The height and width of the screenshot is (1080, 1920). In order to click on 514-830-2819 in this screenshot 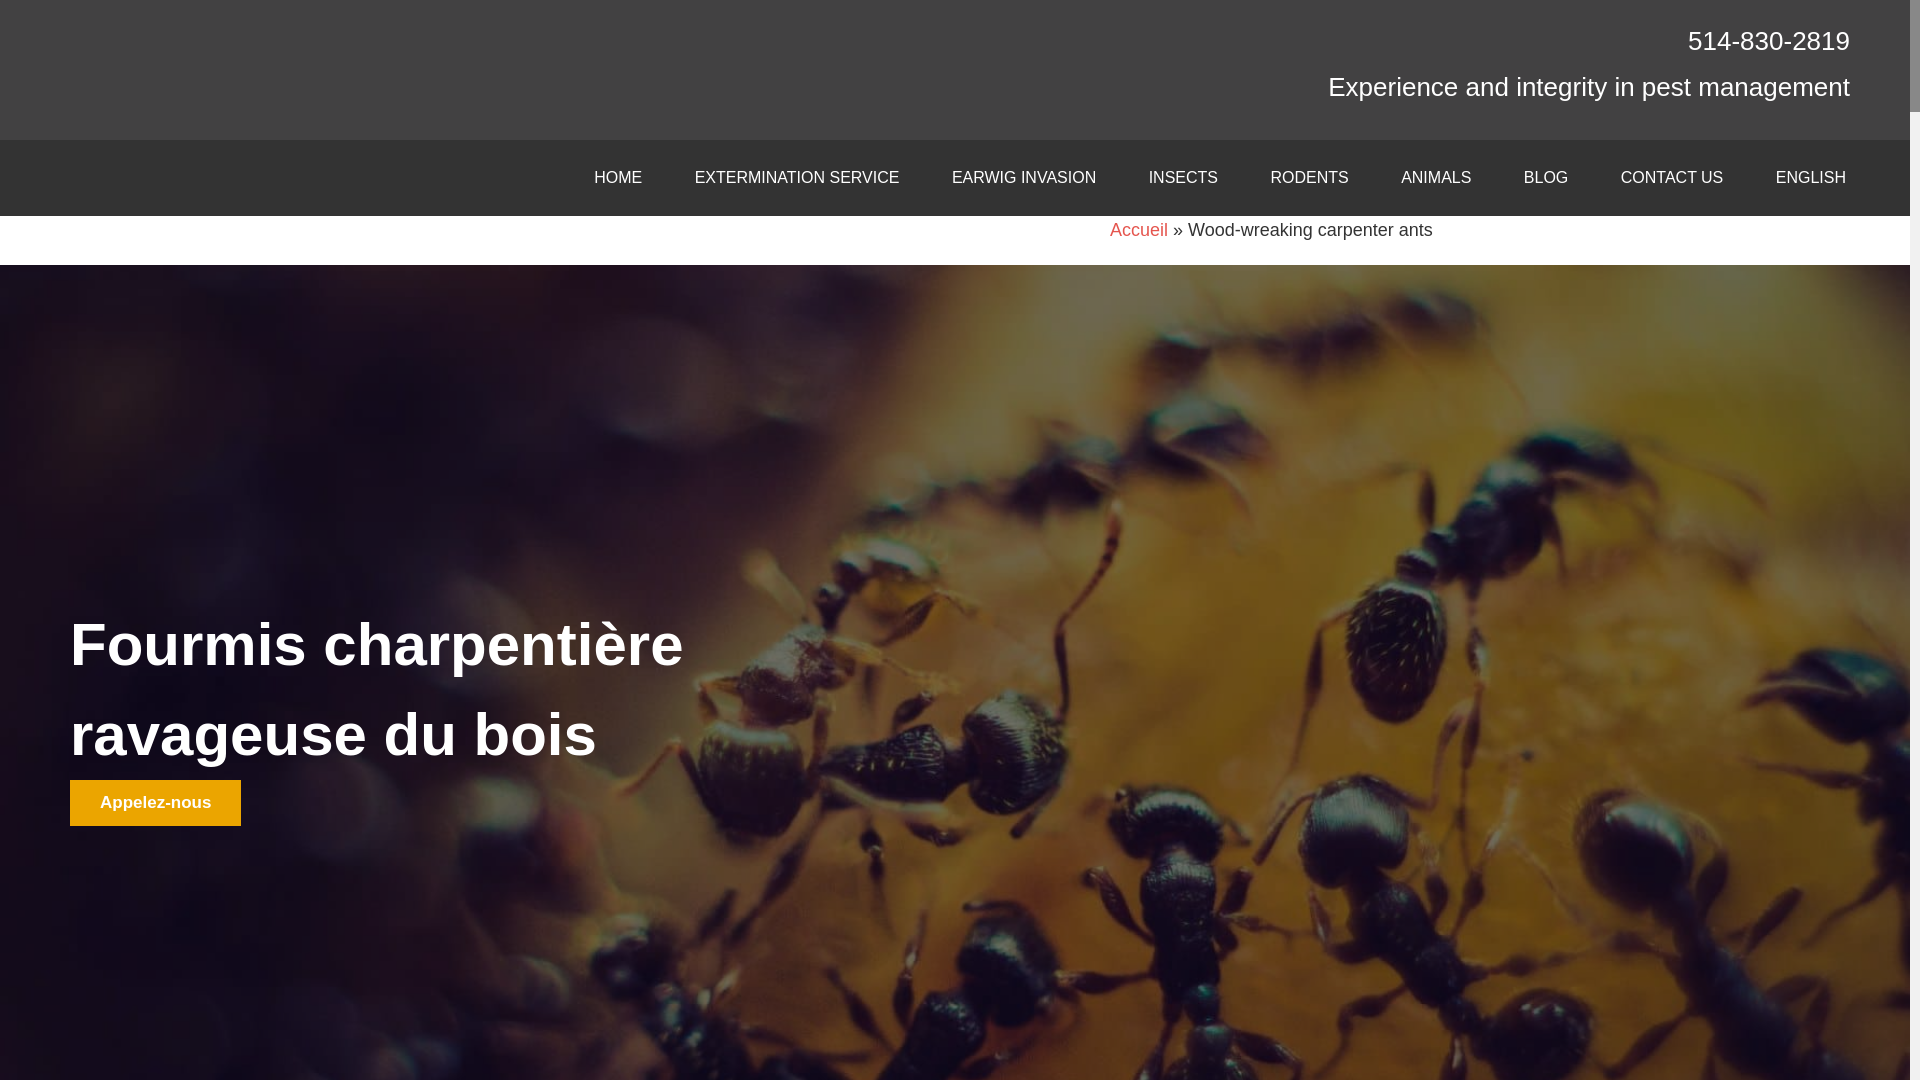, I will do `click(1768, 40)`.